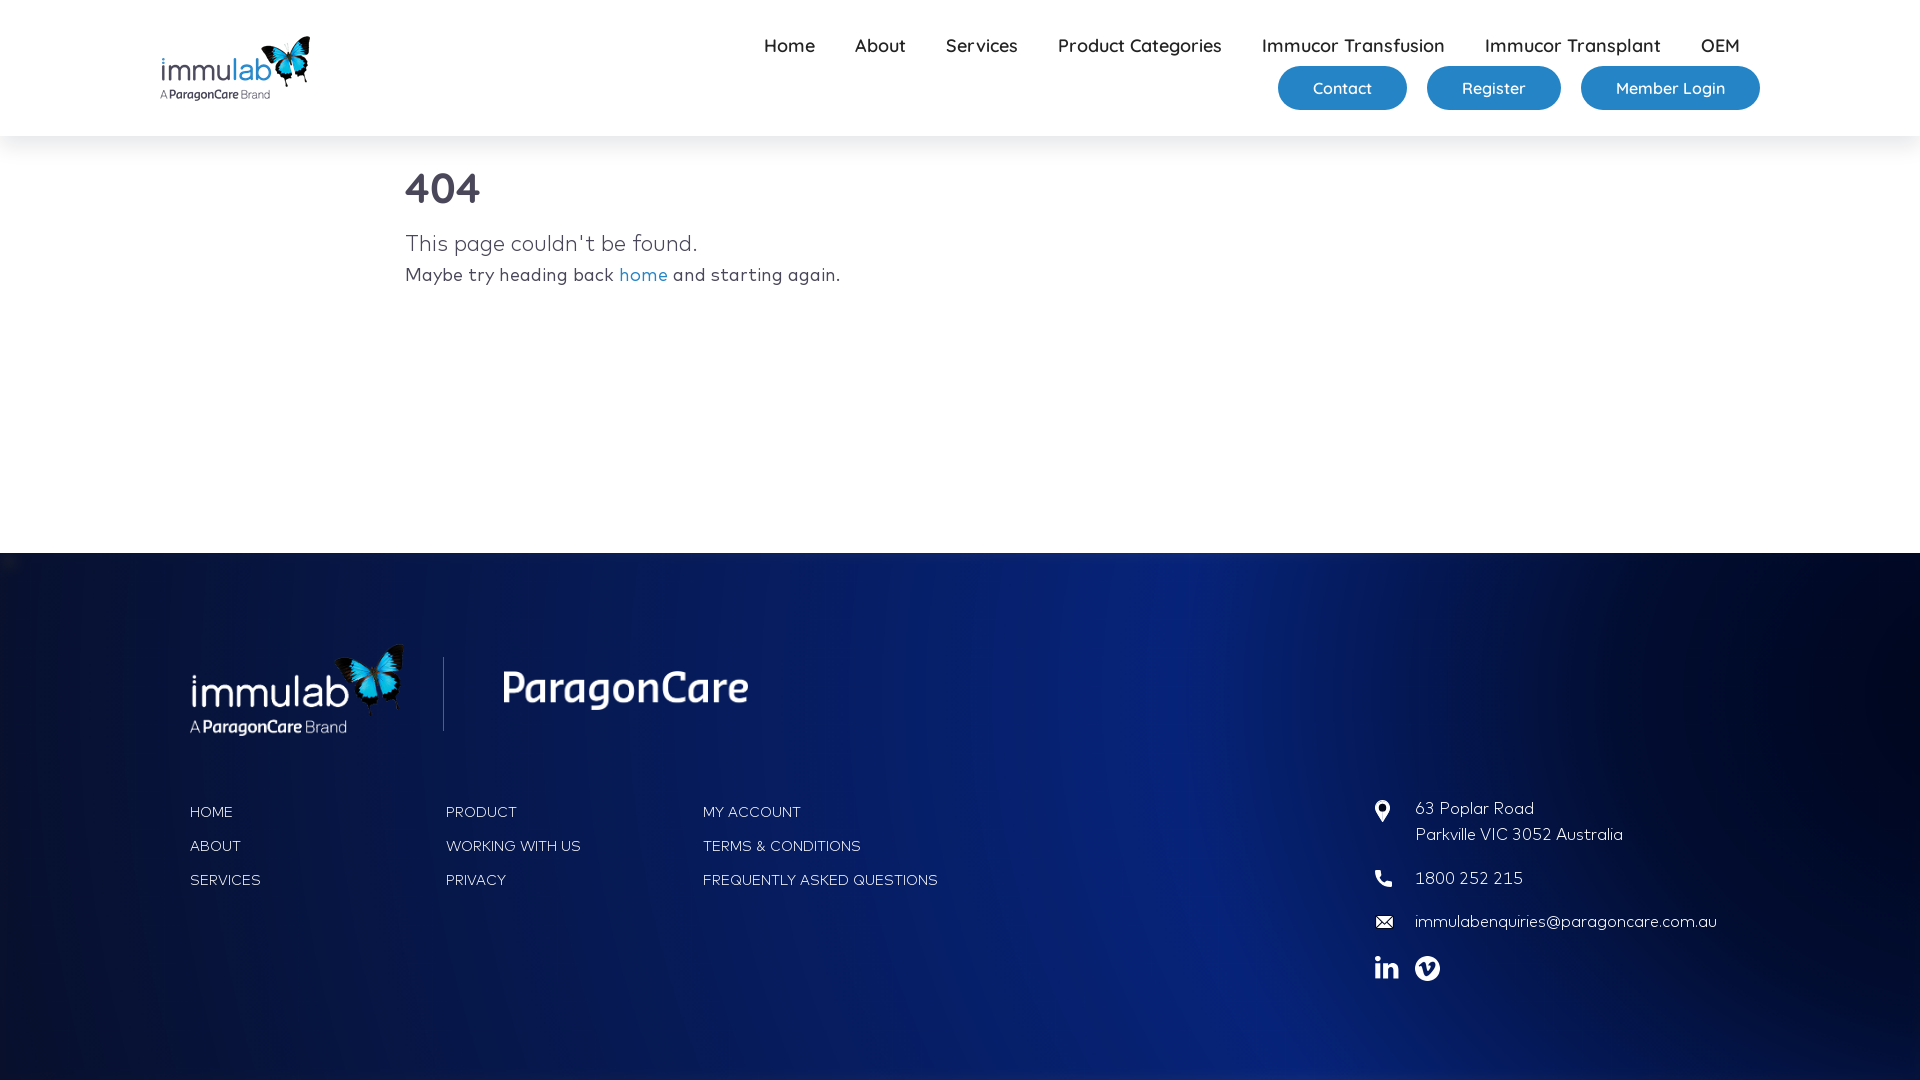 The image size is (1920, 1080). I want to click on HOME, so click(311, 812).